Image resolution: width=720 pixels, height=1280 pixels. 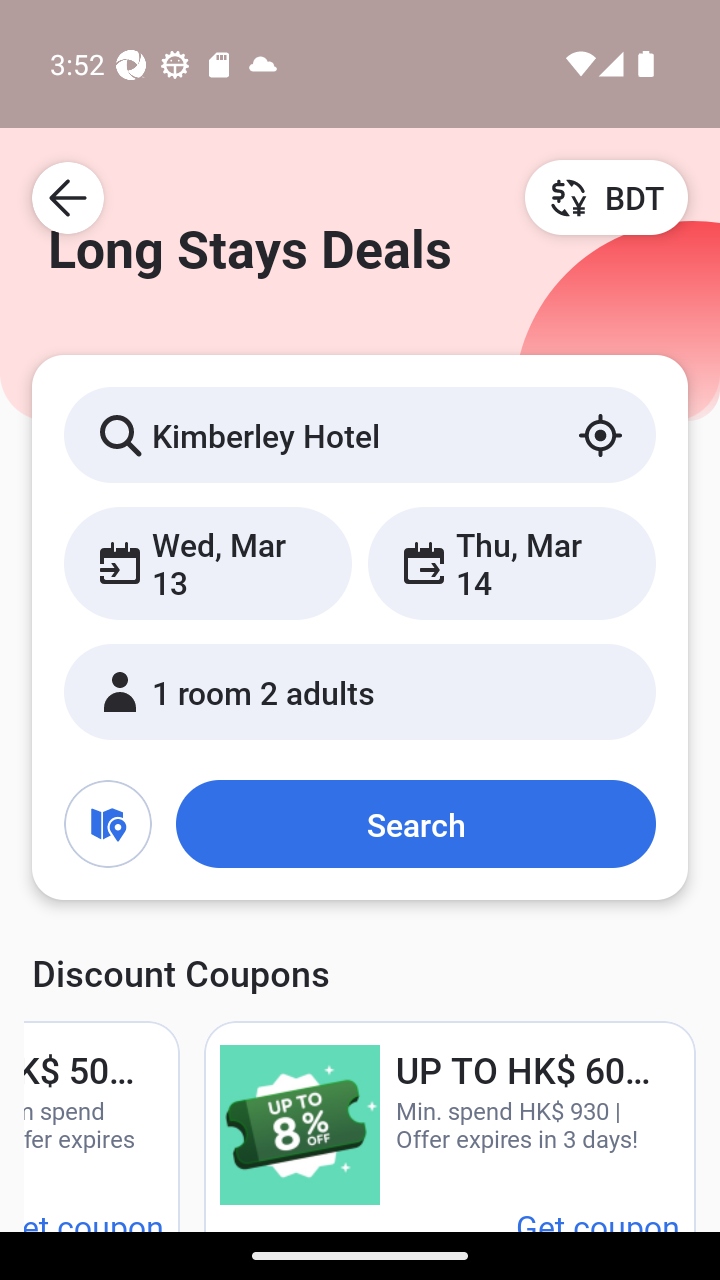 I want to click on Thu, Mar 14, so click(x=511, y=562).